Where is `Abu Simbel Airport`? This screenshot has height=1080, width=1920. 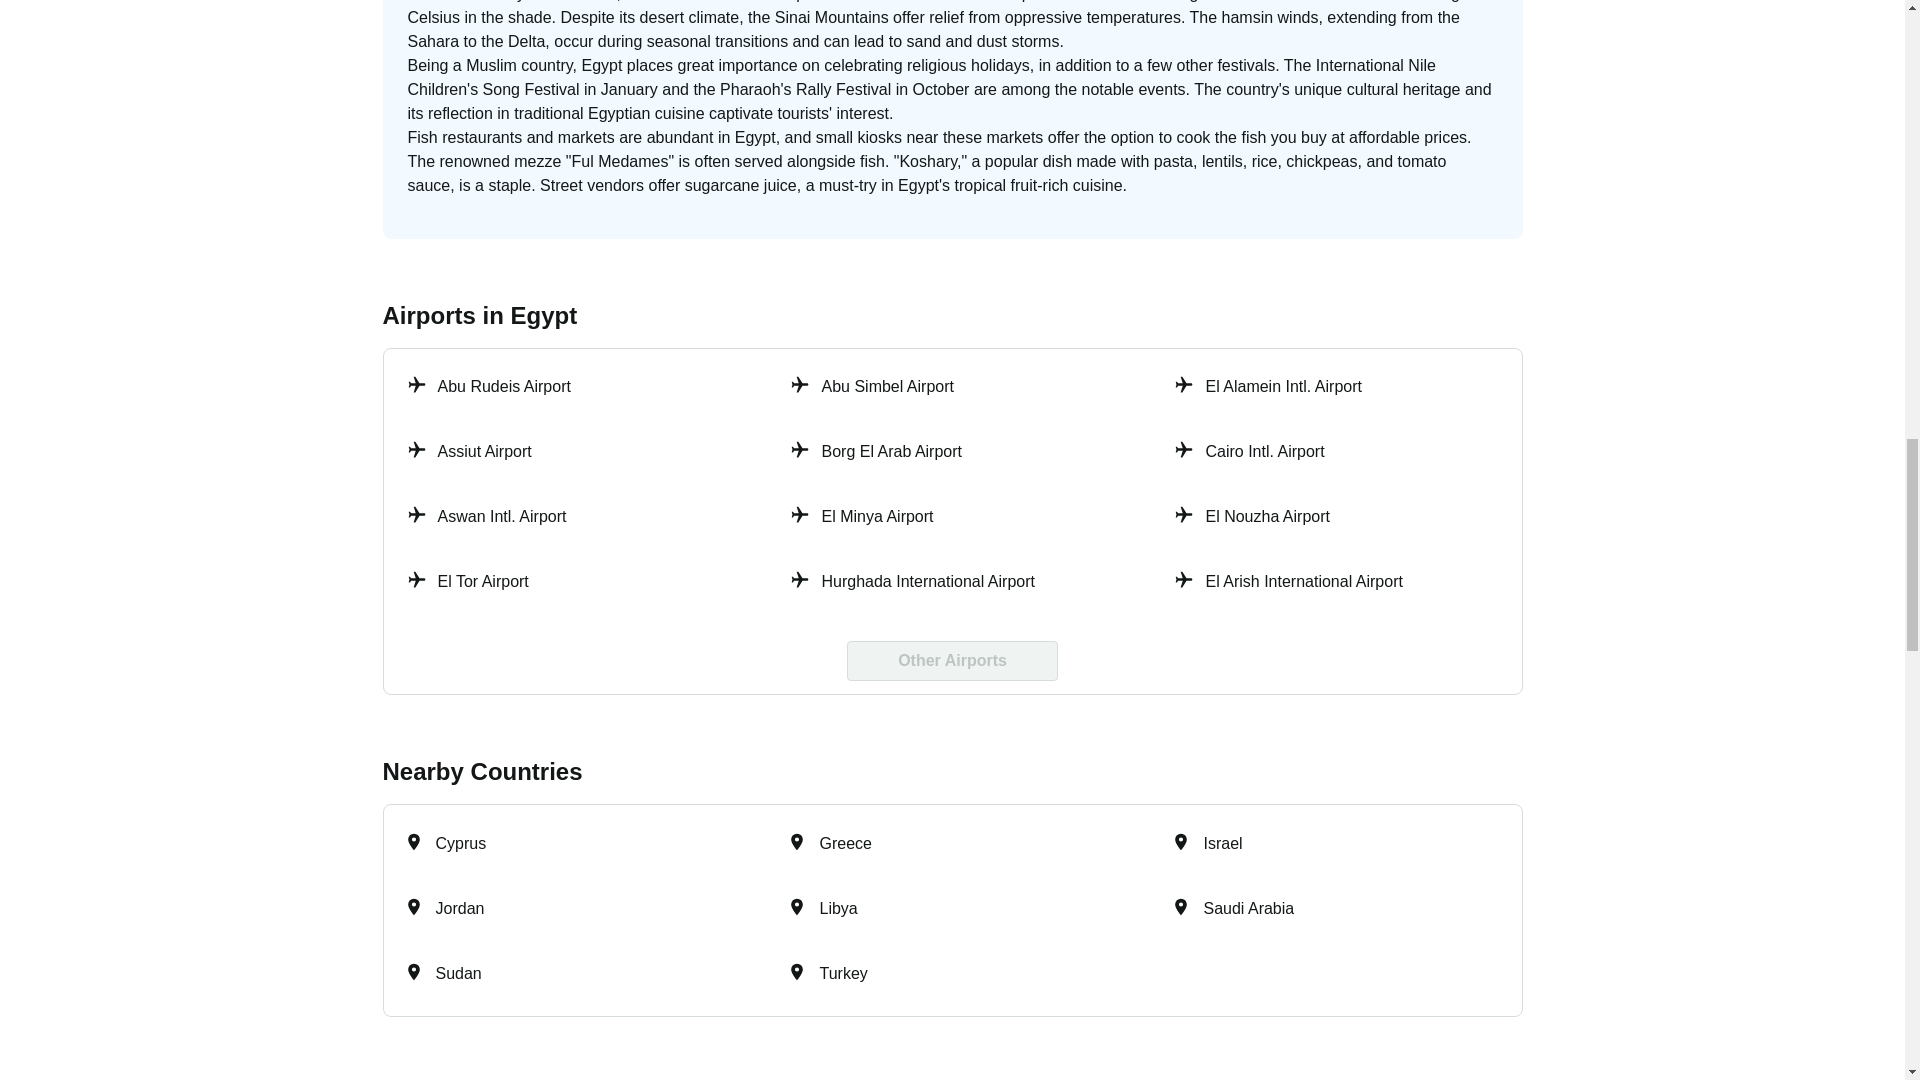 Abu Simbel Airport is located at coordinates (952, 388).